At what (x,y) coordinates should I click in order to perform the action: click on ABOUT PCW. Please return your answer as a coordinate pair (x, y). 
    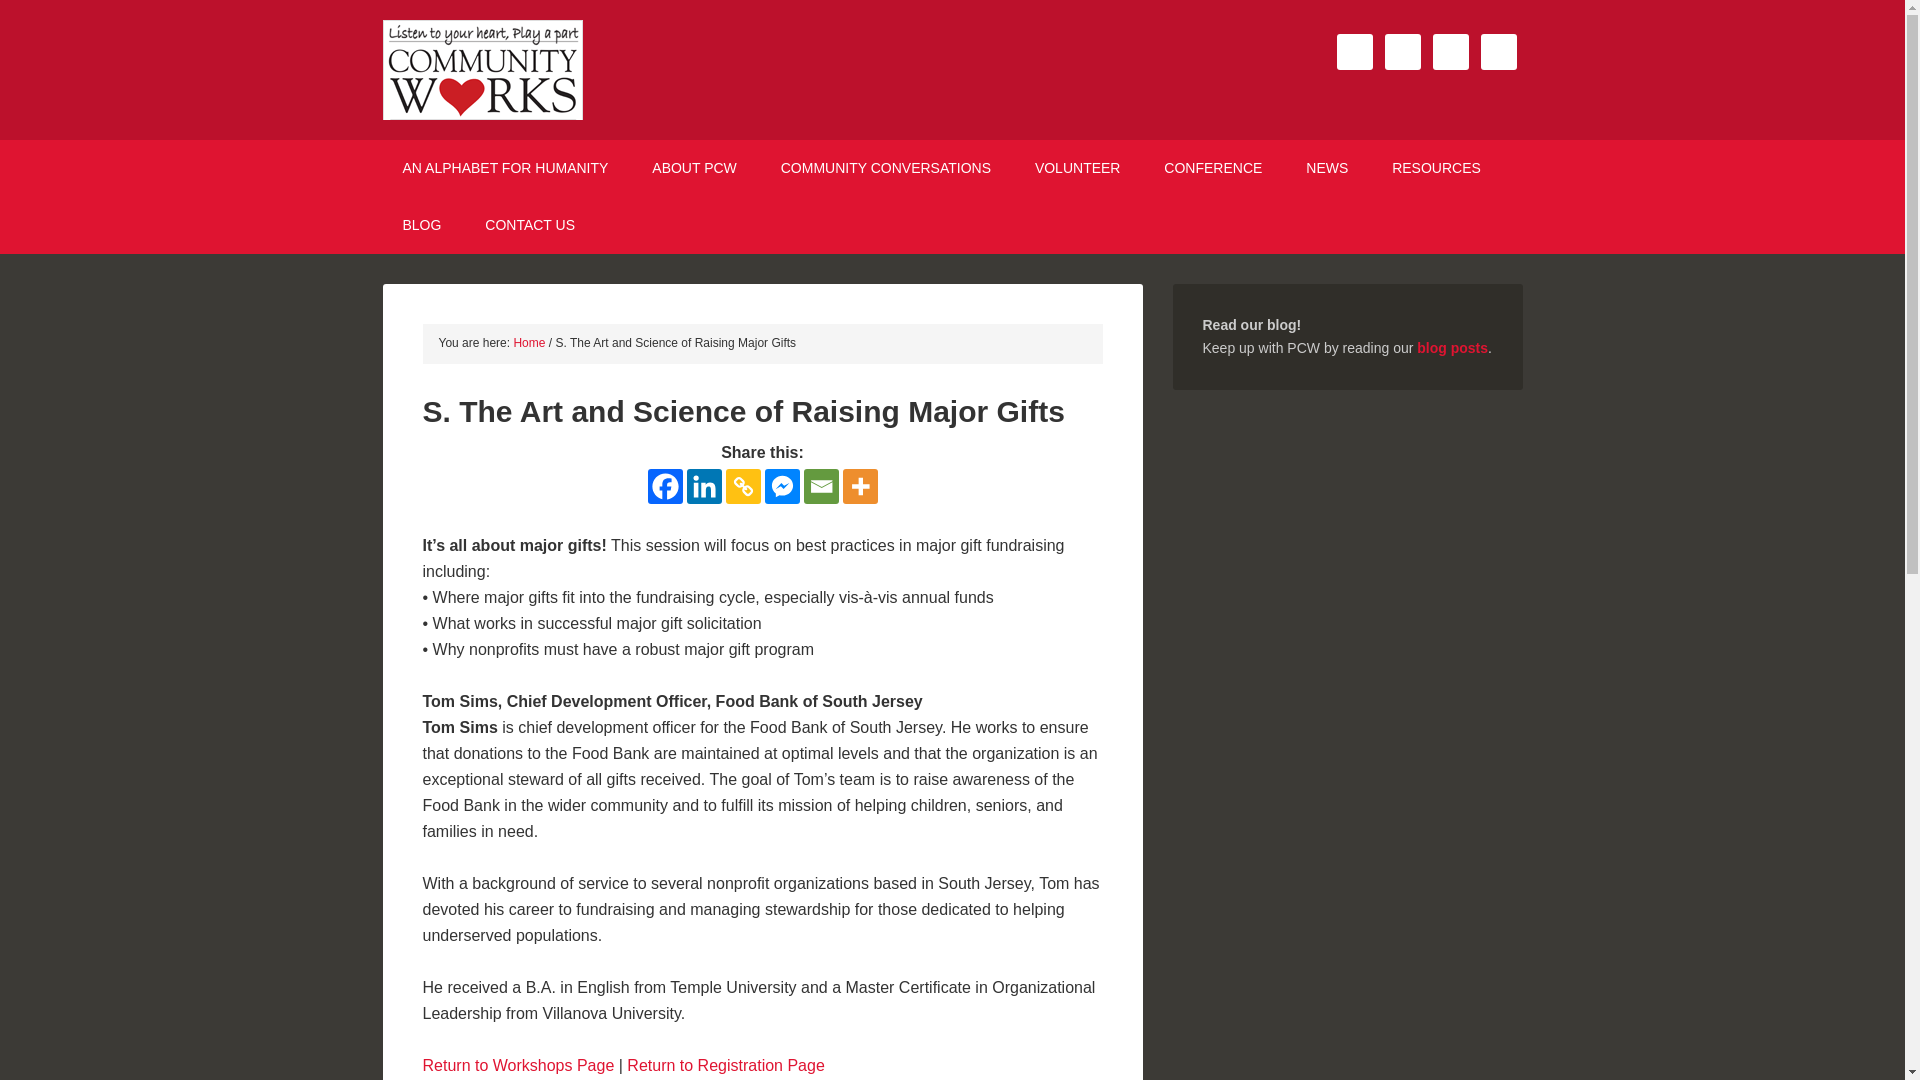
    Looking at the image, I should click on (694, 168).